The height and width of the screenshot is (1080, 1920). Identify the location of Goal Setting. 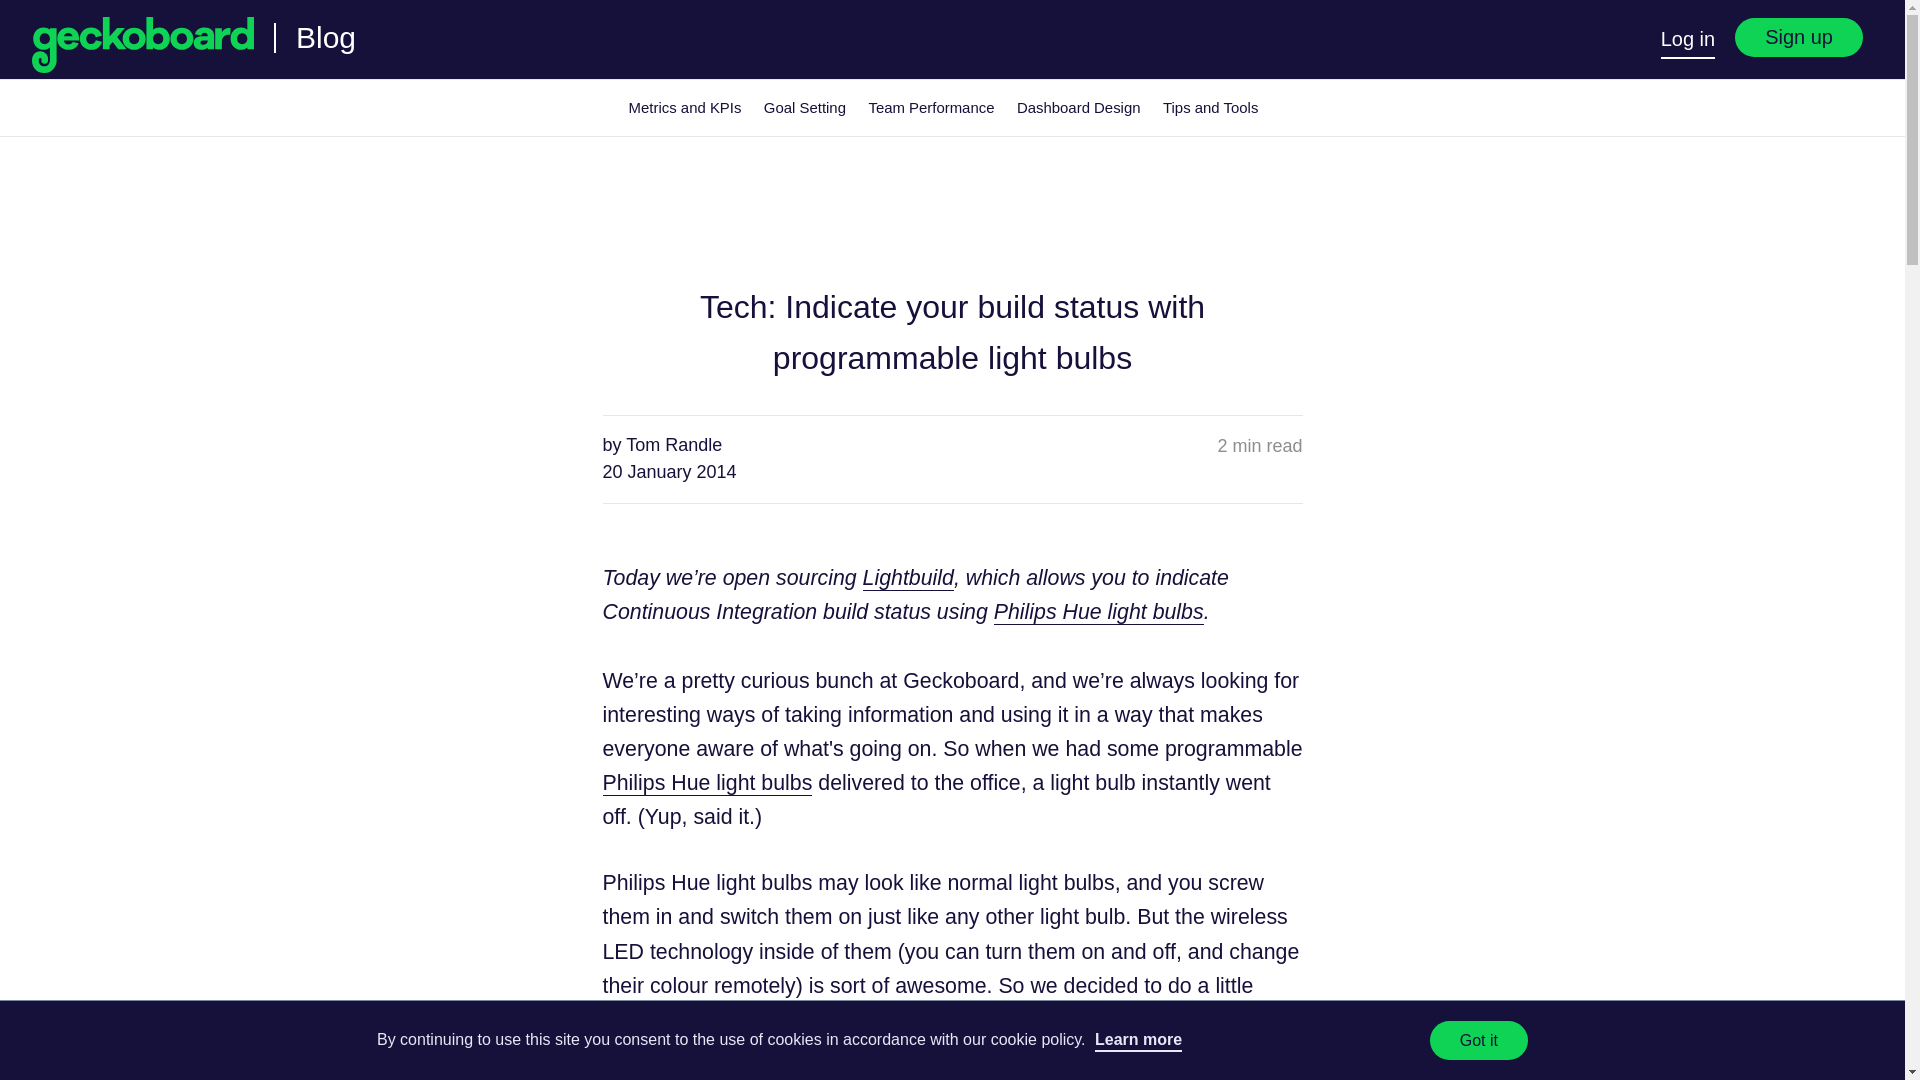
(805, 108).